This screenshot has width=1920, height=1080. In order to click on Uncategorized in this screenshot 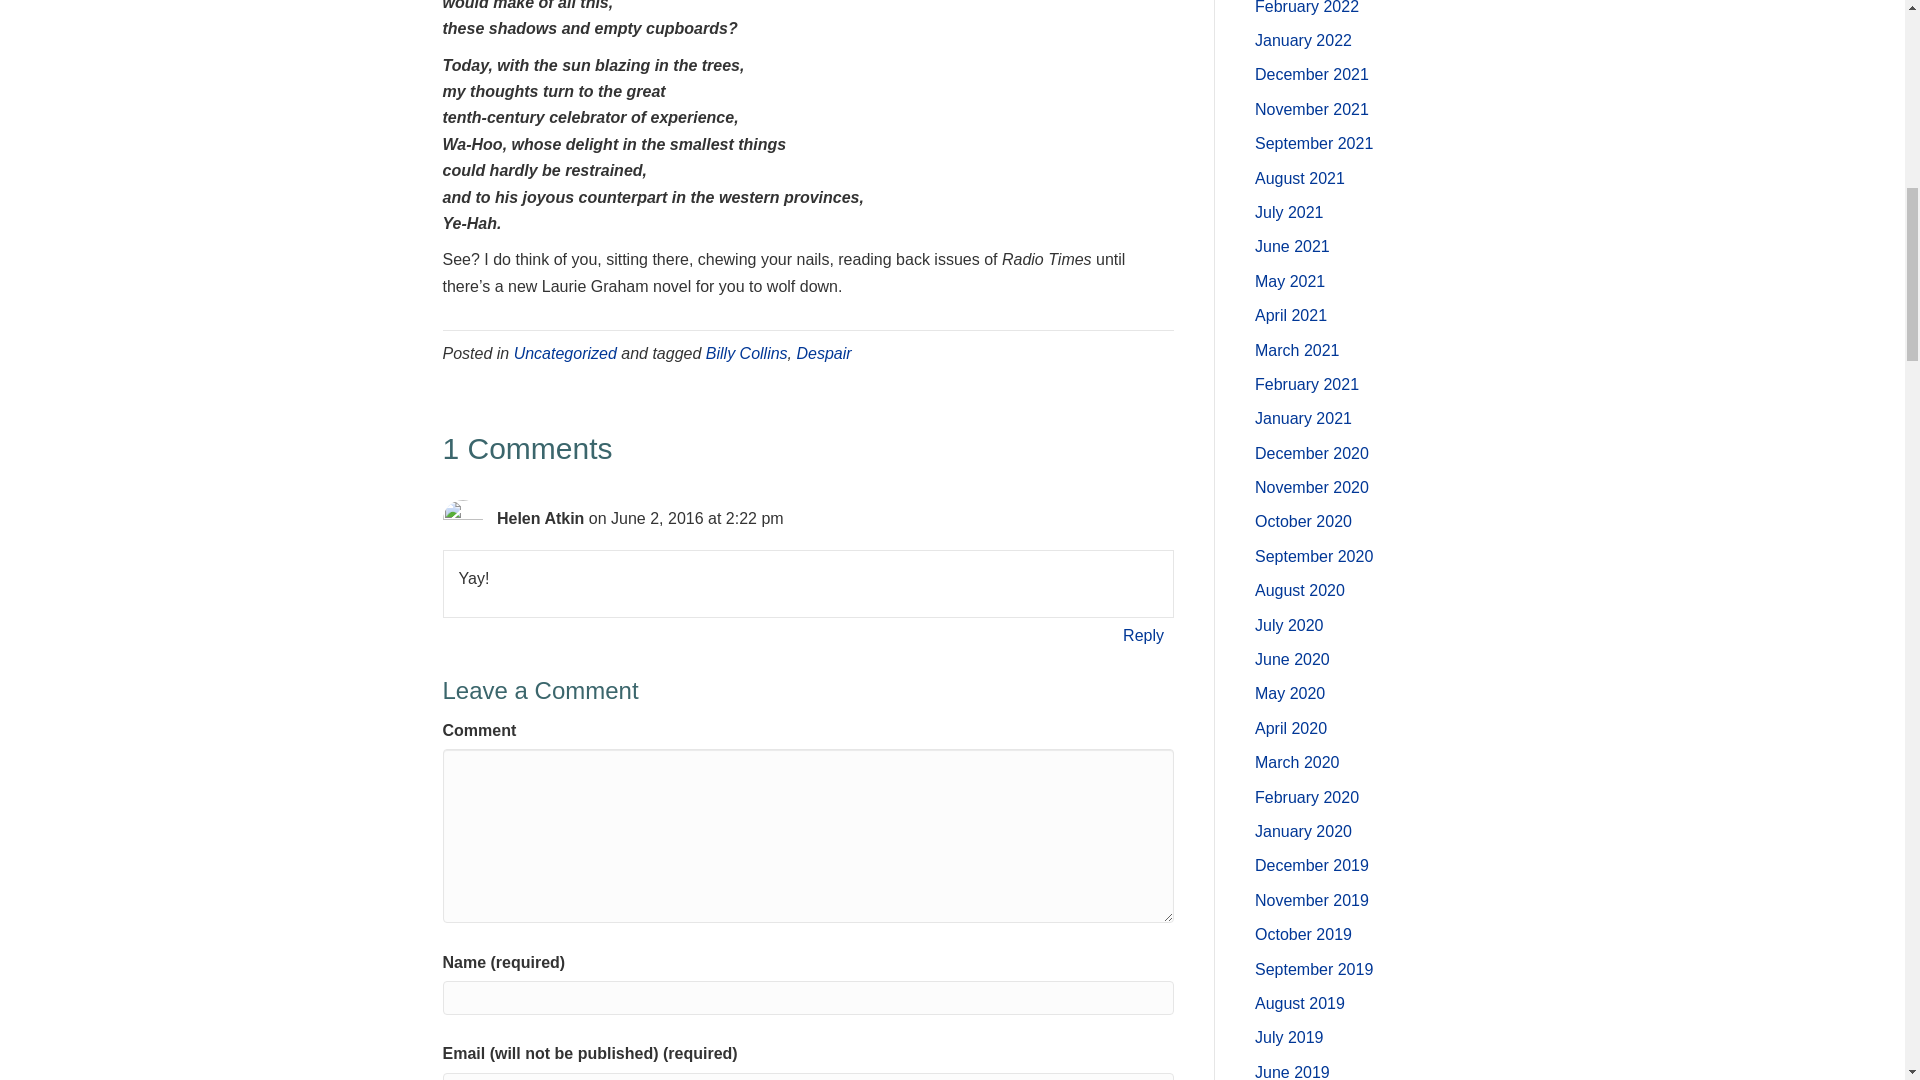, I will do `click(565, 352)`.